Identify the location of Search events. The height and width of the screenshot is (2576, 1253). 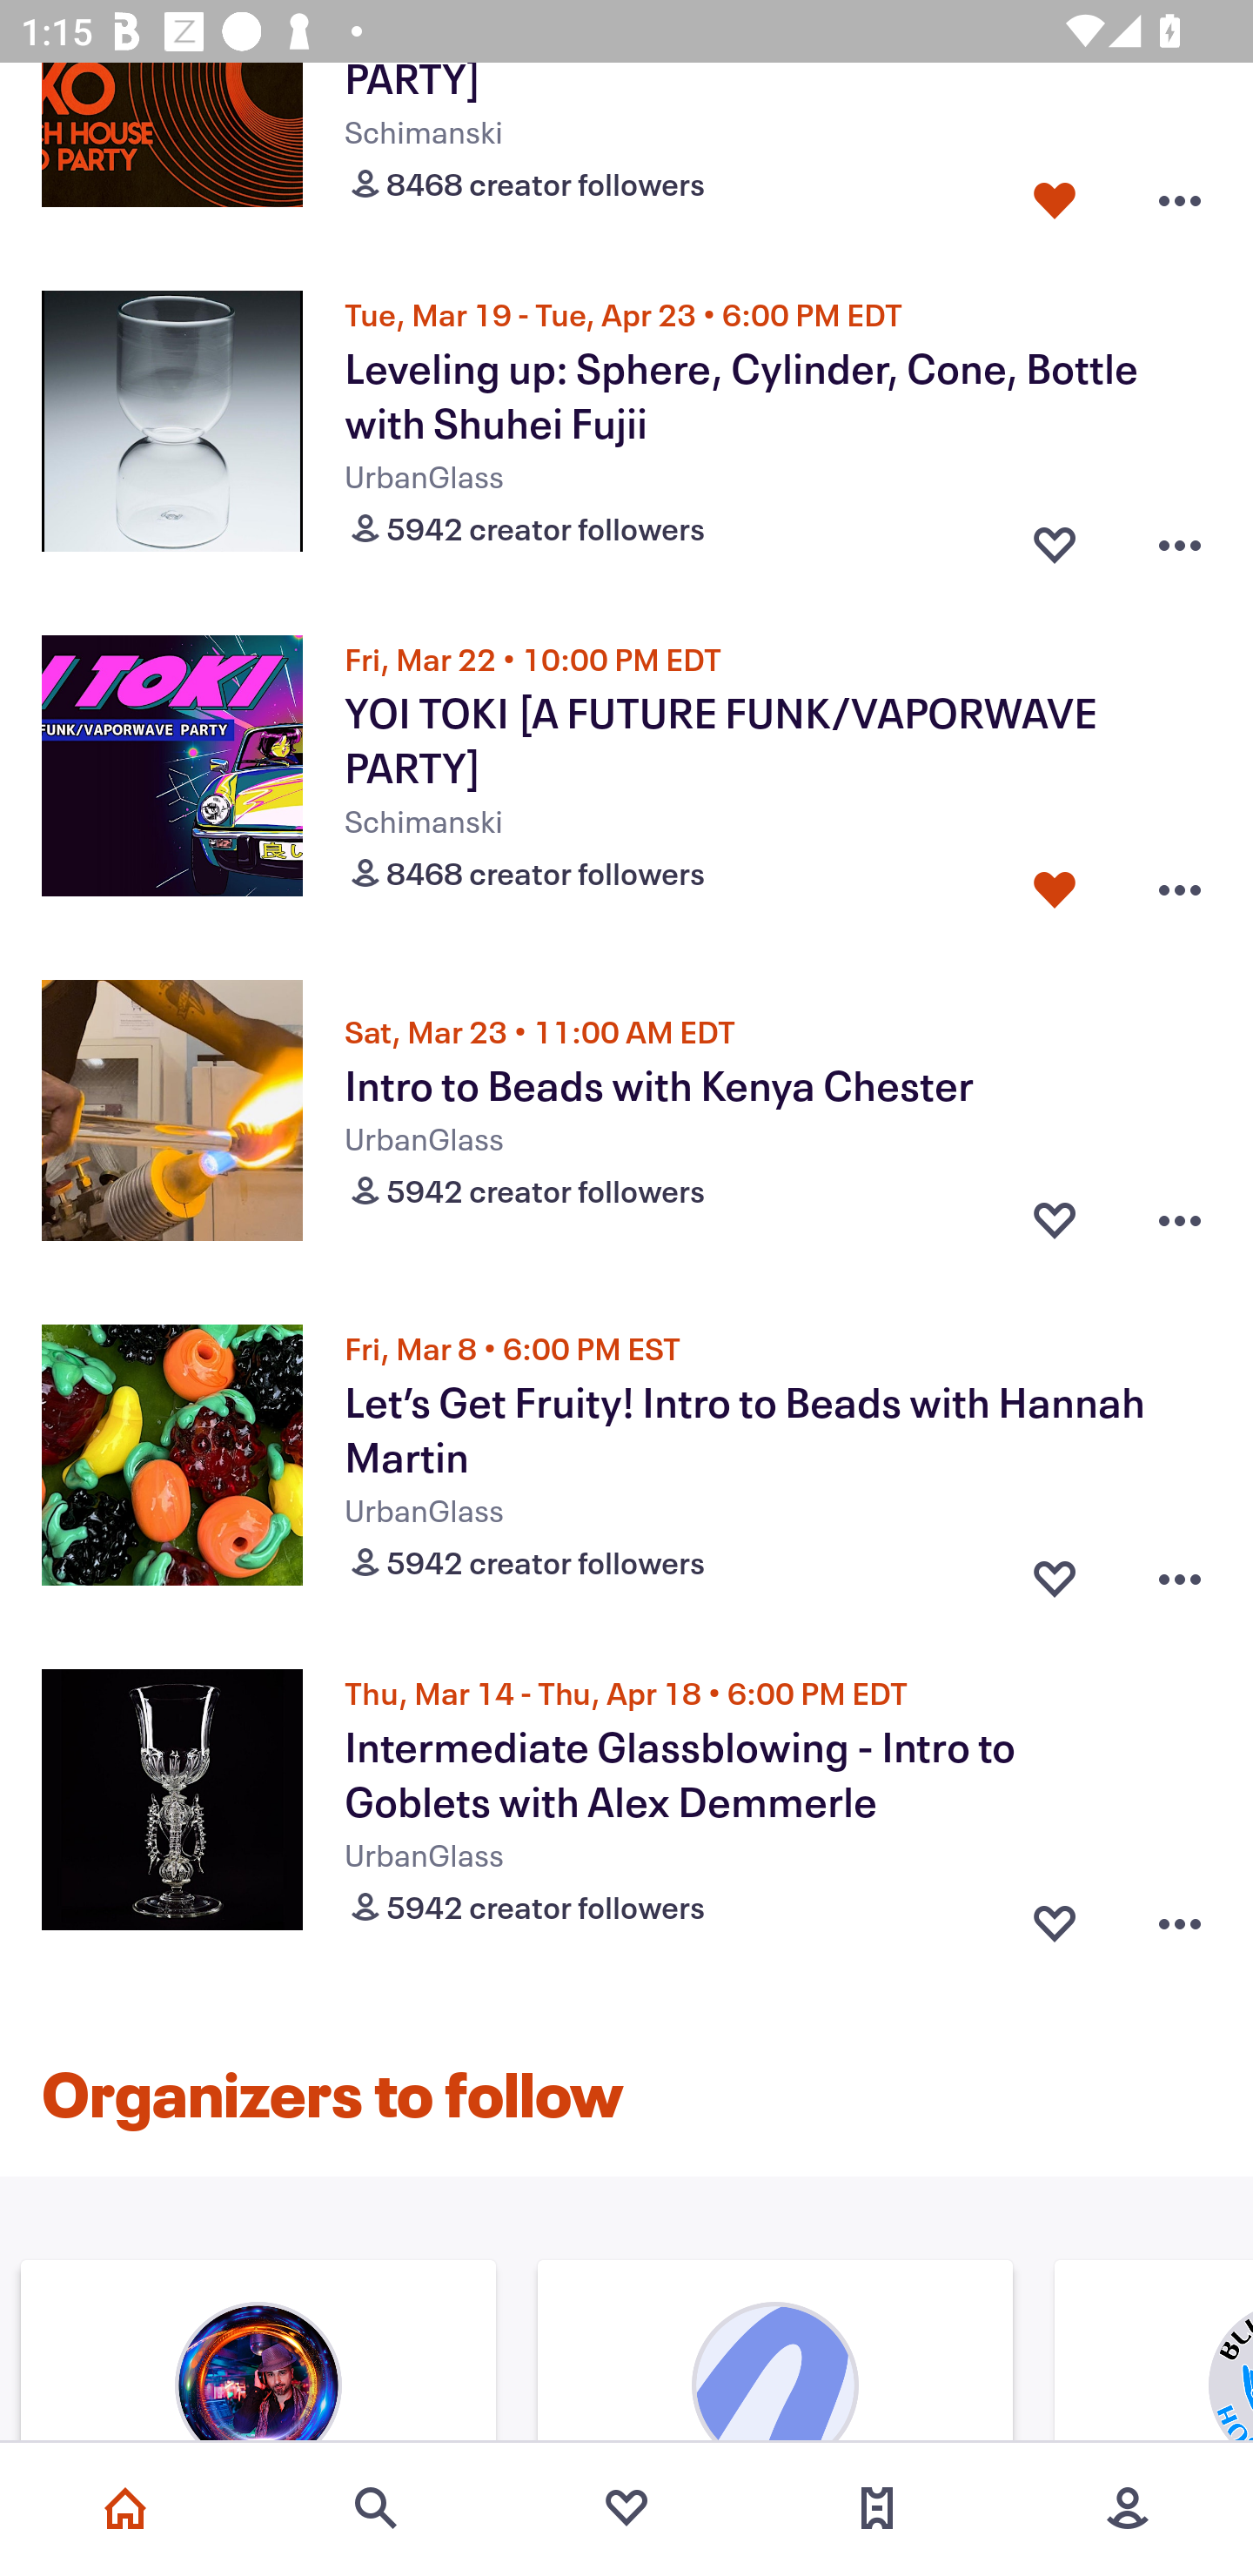
(376, 2508).